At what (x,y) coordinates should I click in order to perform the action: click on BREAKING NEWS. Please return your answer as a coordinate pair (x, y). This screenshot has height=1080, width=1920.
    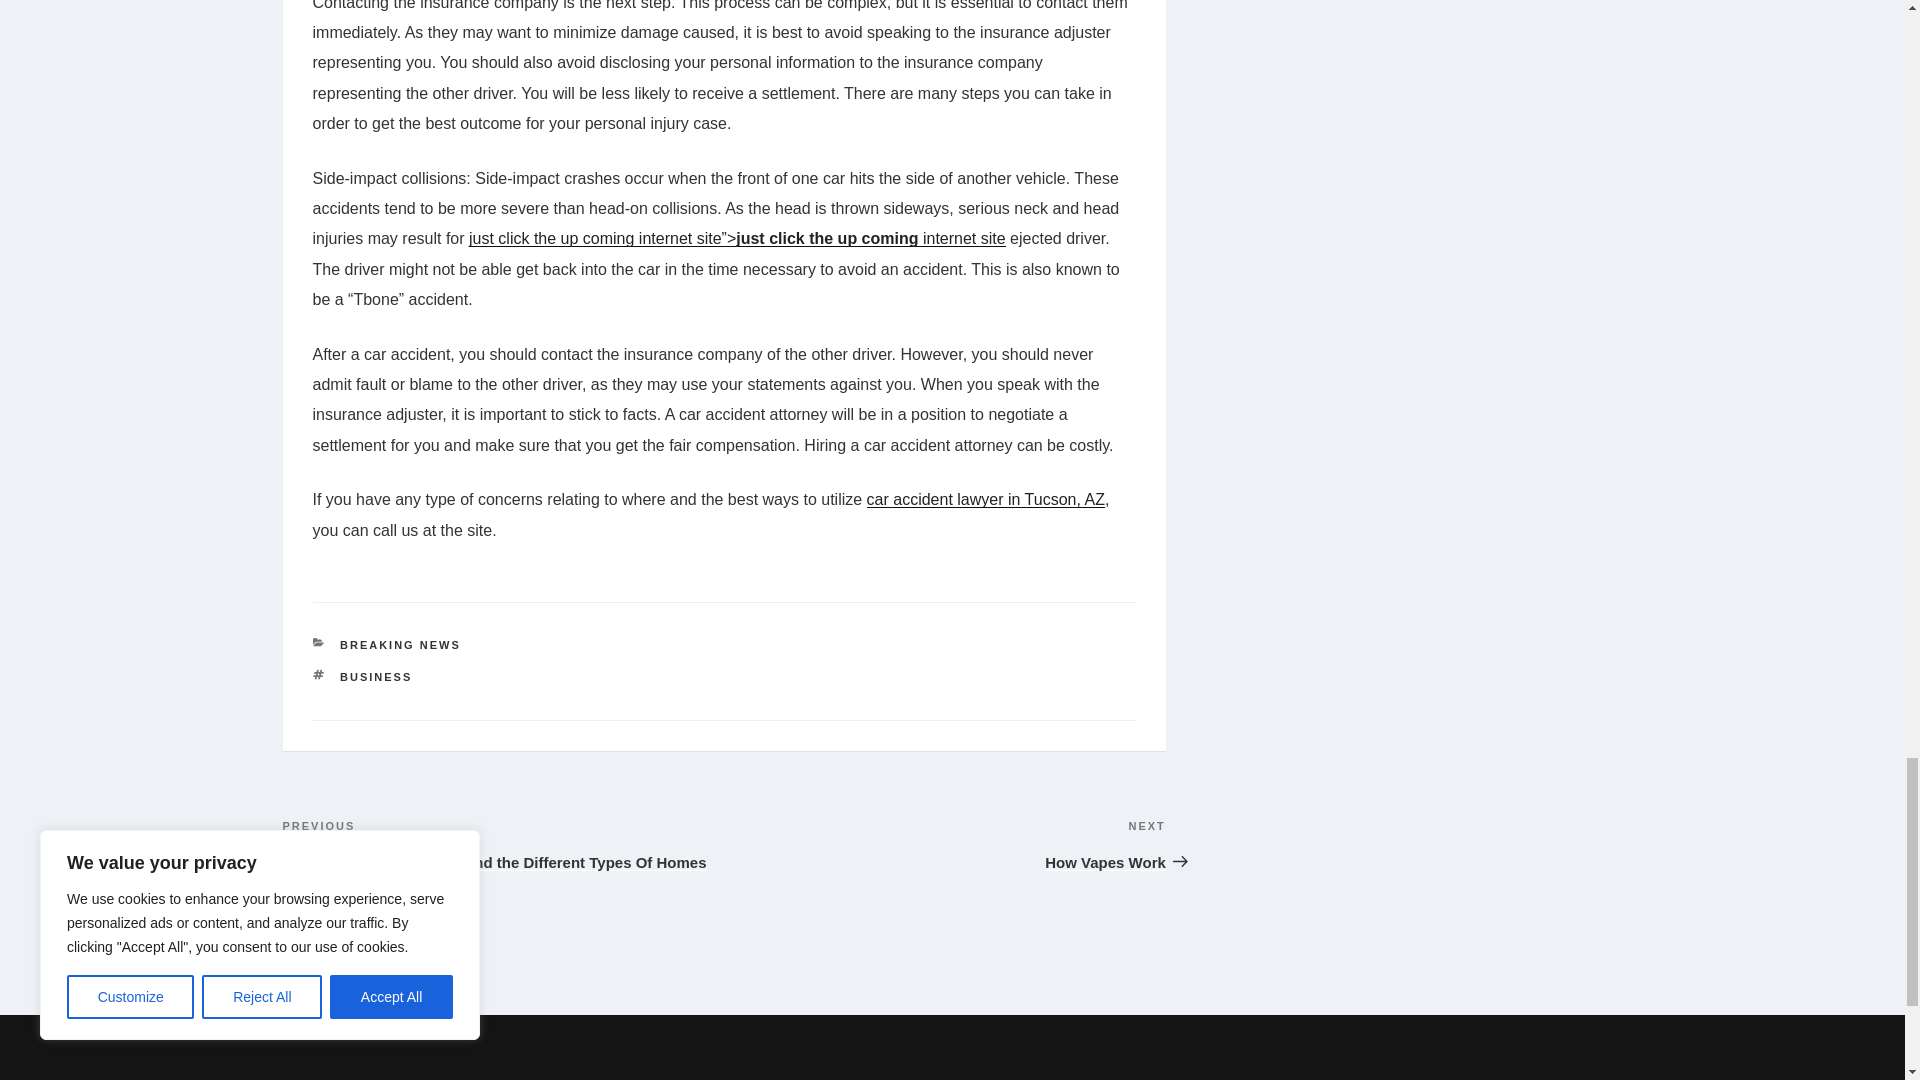
    Looking at the image, I should click on (986, 499).